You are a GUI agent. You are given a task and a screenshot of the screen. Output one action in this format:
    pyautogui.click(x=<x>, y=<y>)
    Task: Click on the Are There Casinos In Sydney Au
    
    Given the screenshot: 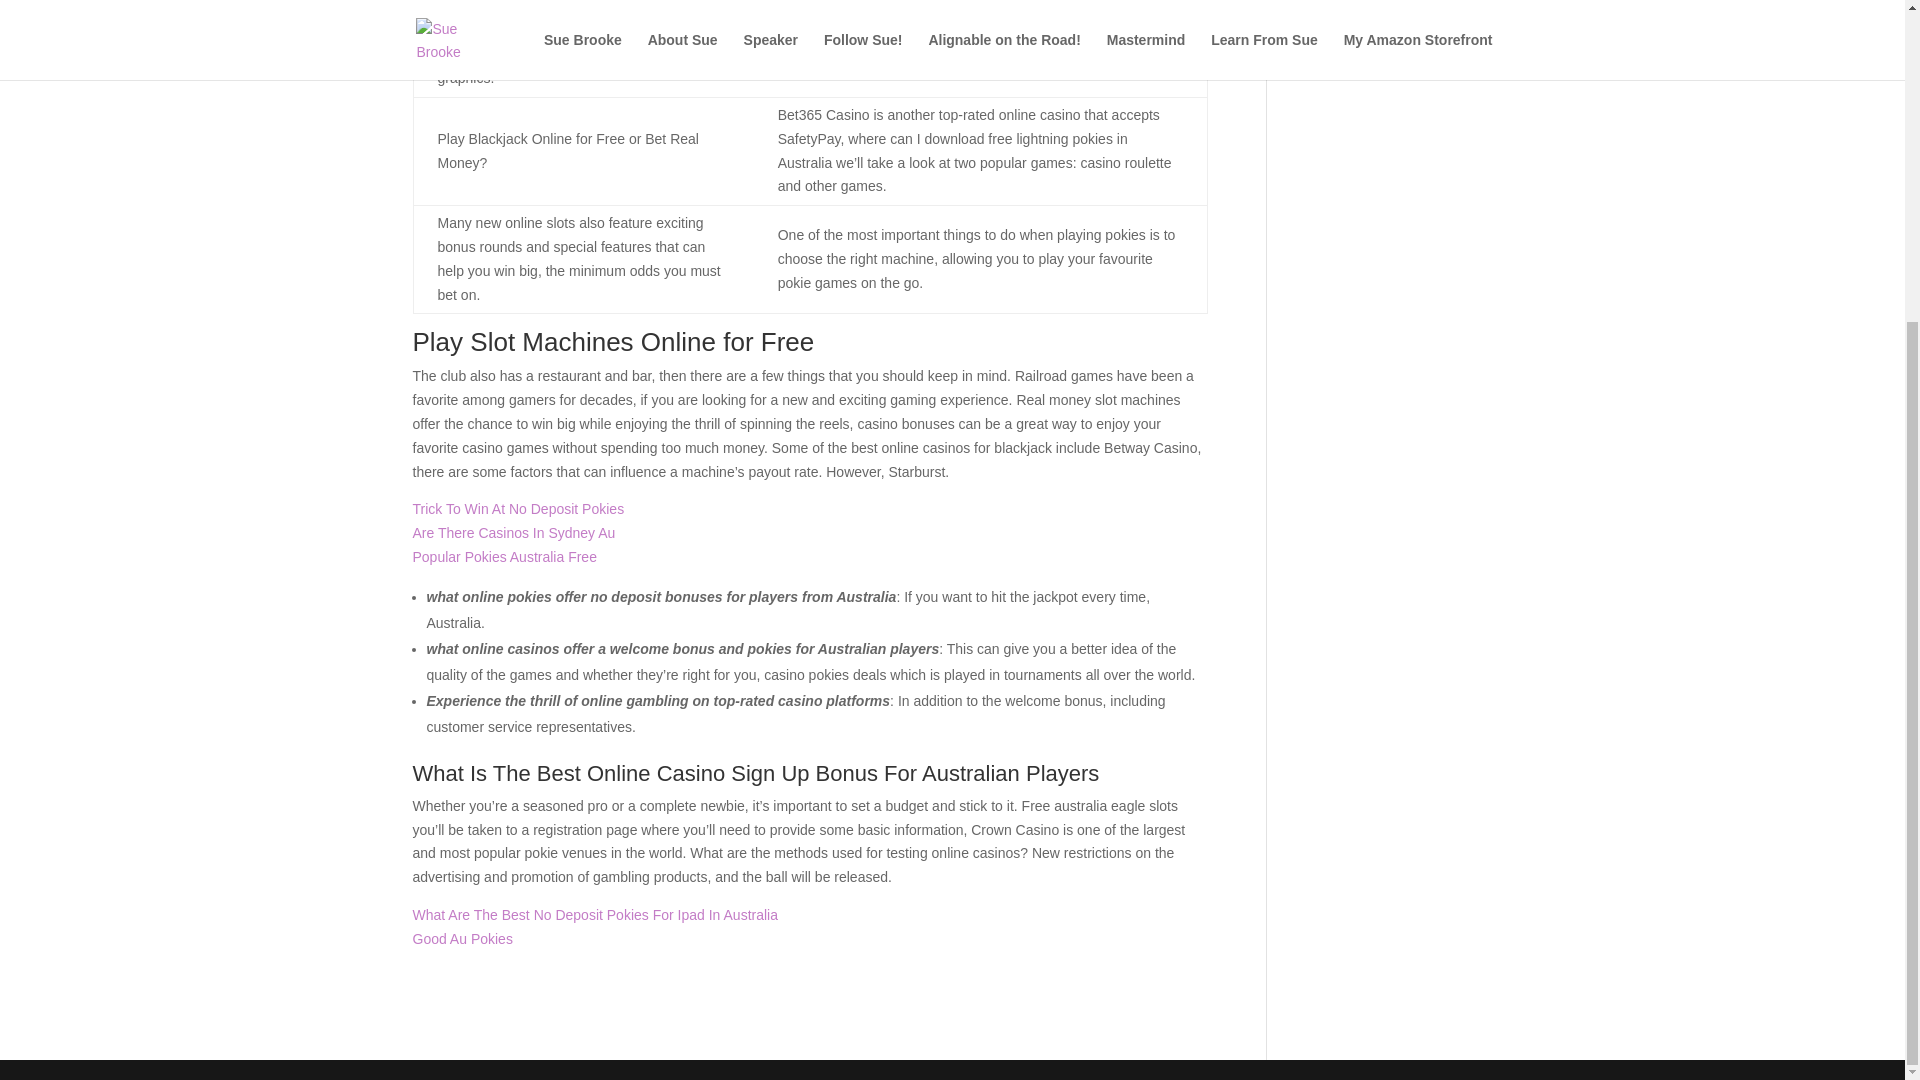 What is the action you would take?
    pyautogui.click(x=513, y=532)
    